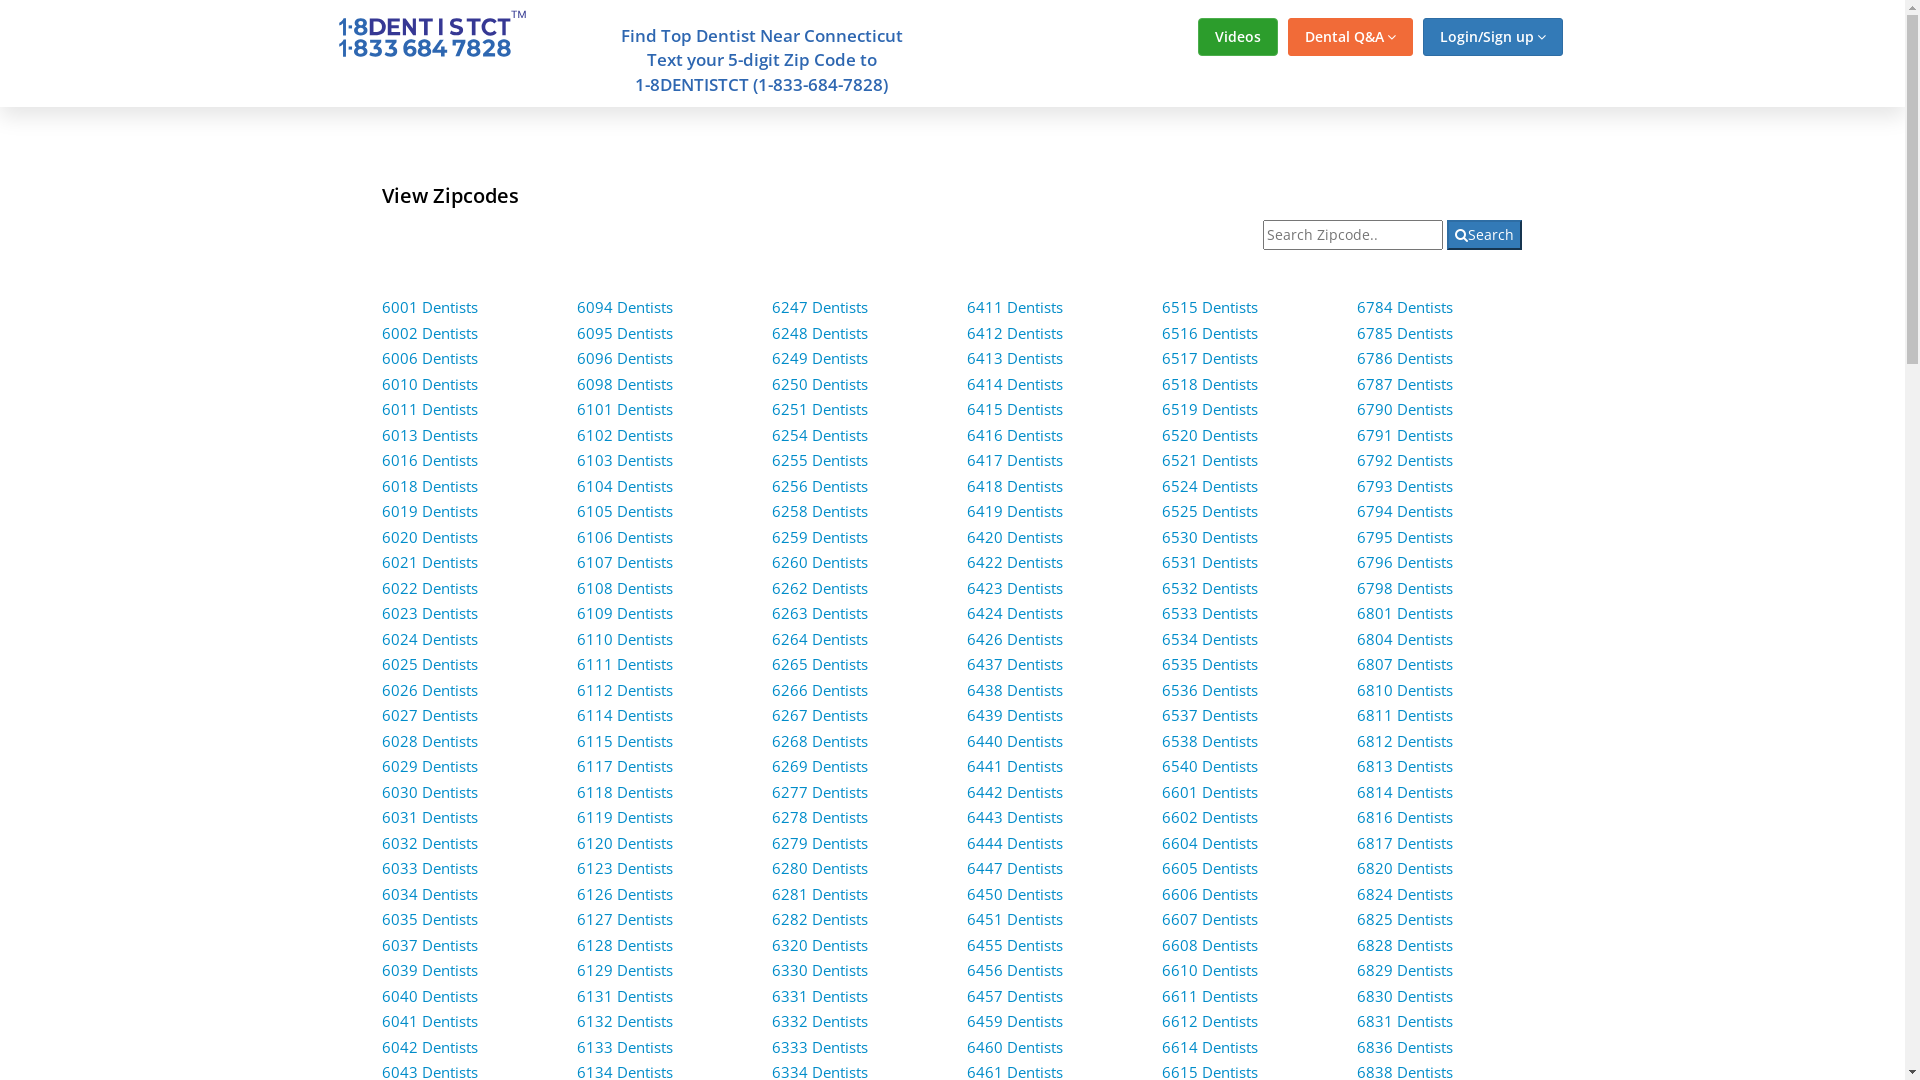 This screenshot has height=1080, width=1920. Describe the element at coordinates (1210, 562) in the screenshot. I see `6531 Dentists` at that location.